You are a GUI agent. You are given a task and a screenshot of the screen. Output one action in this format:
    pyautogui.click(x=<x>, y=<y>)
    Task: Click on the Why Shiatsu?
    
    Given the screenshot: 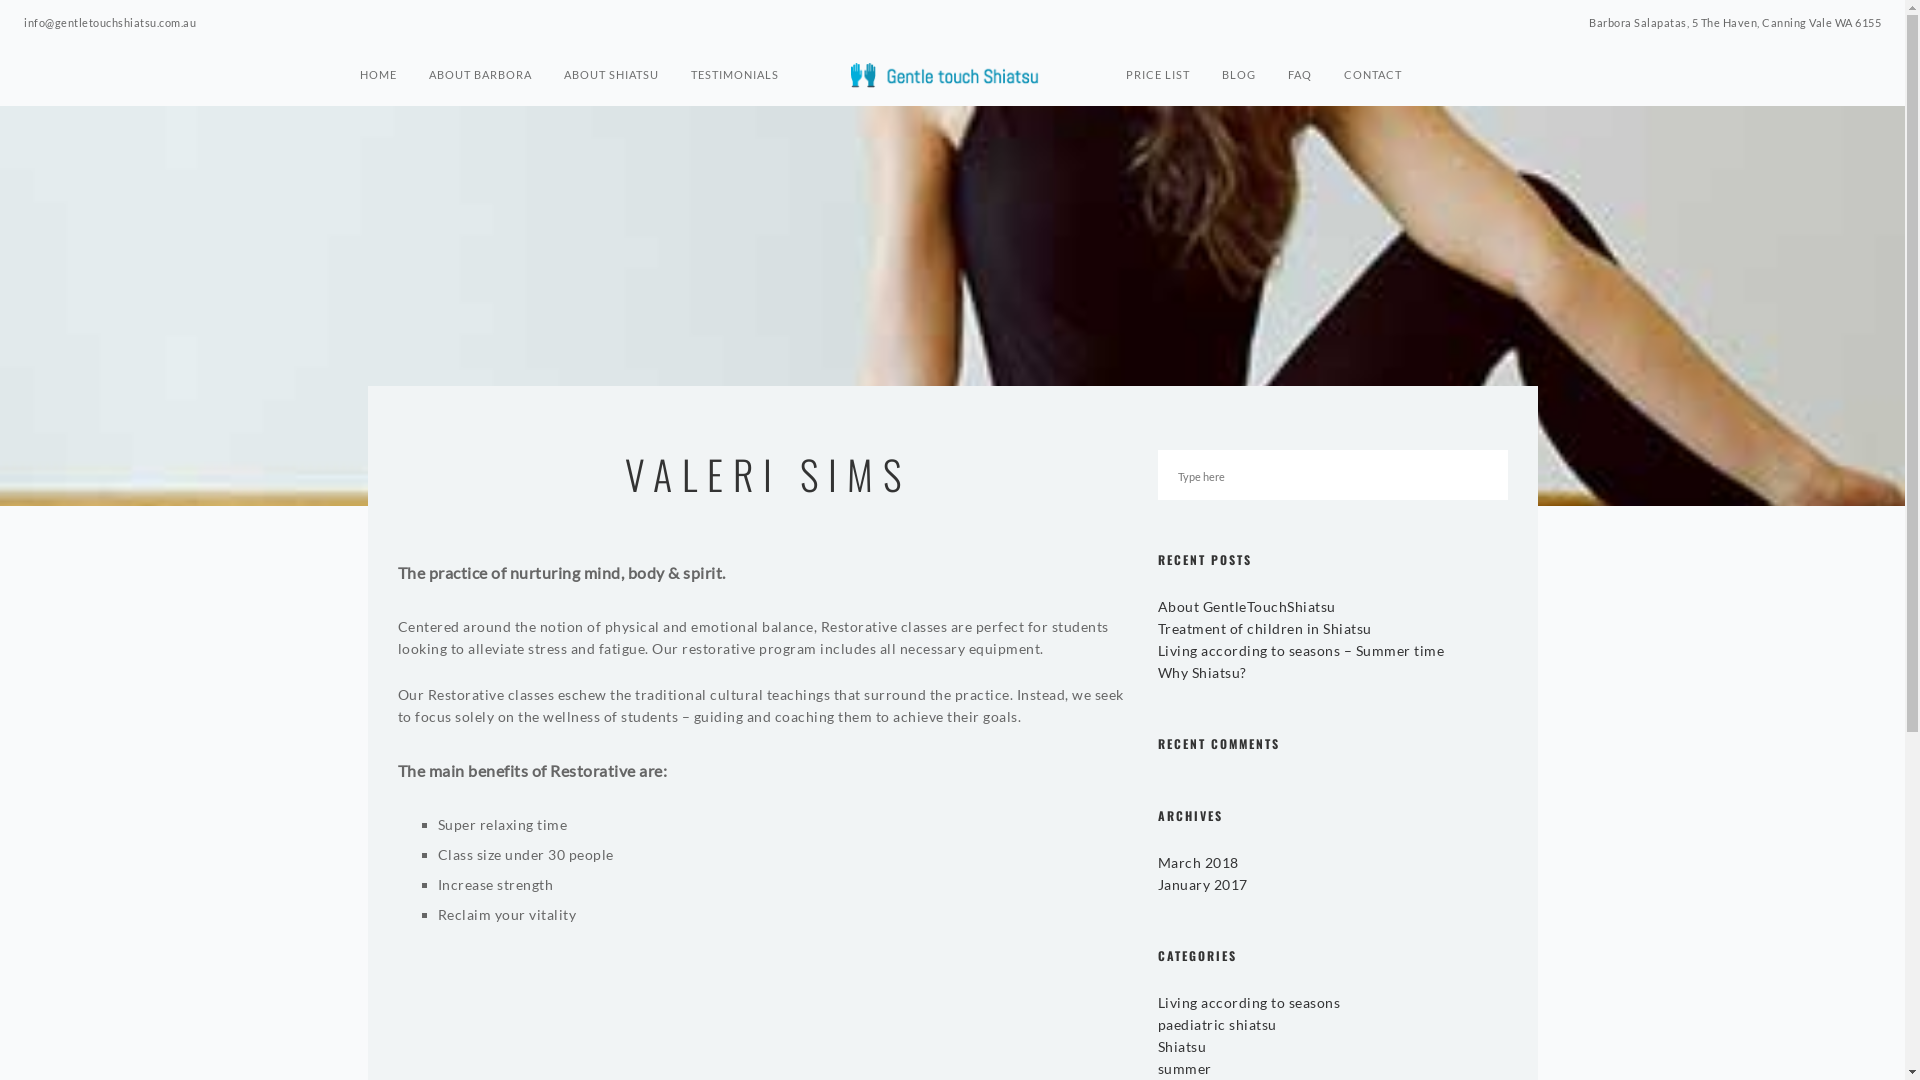 What is the action you would take?
    pyautogui.click(x=1202, y=672)
    